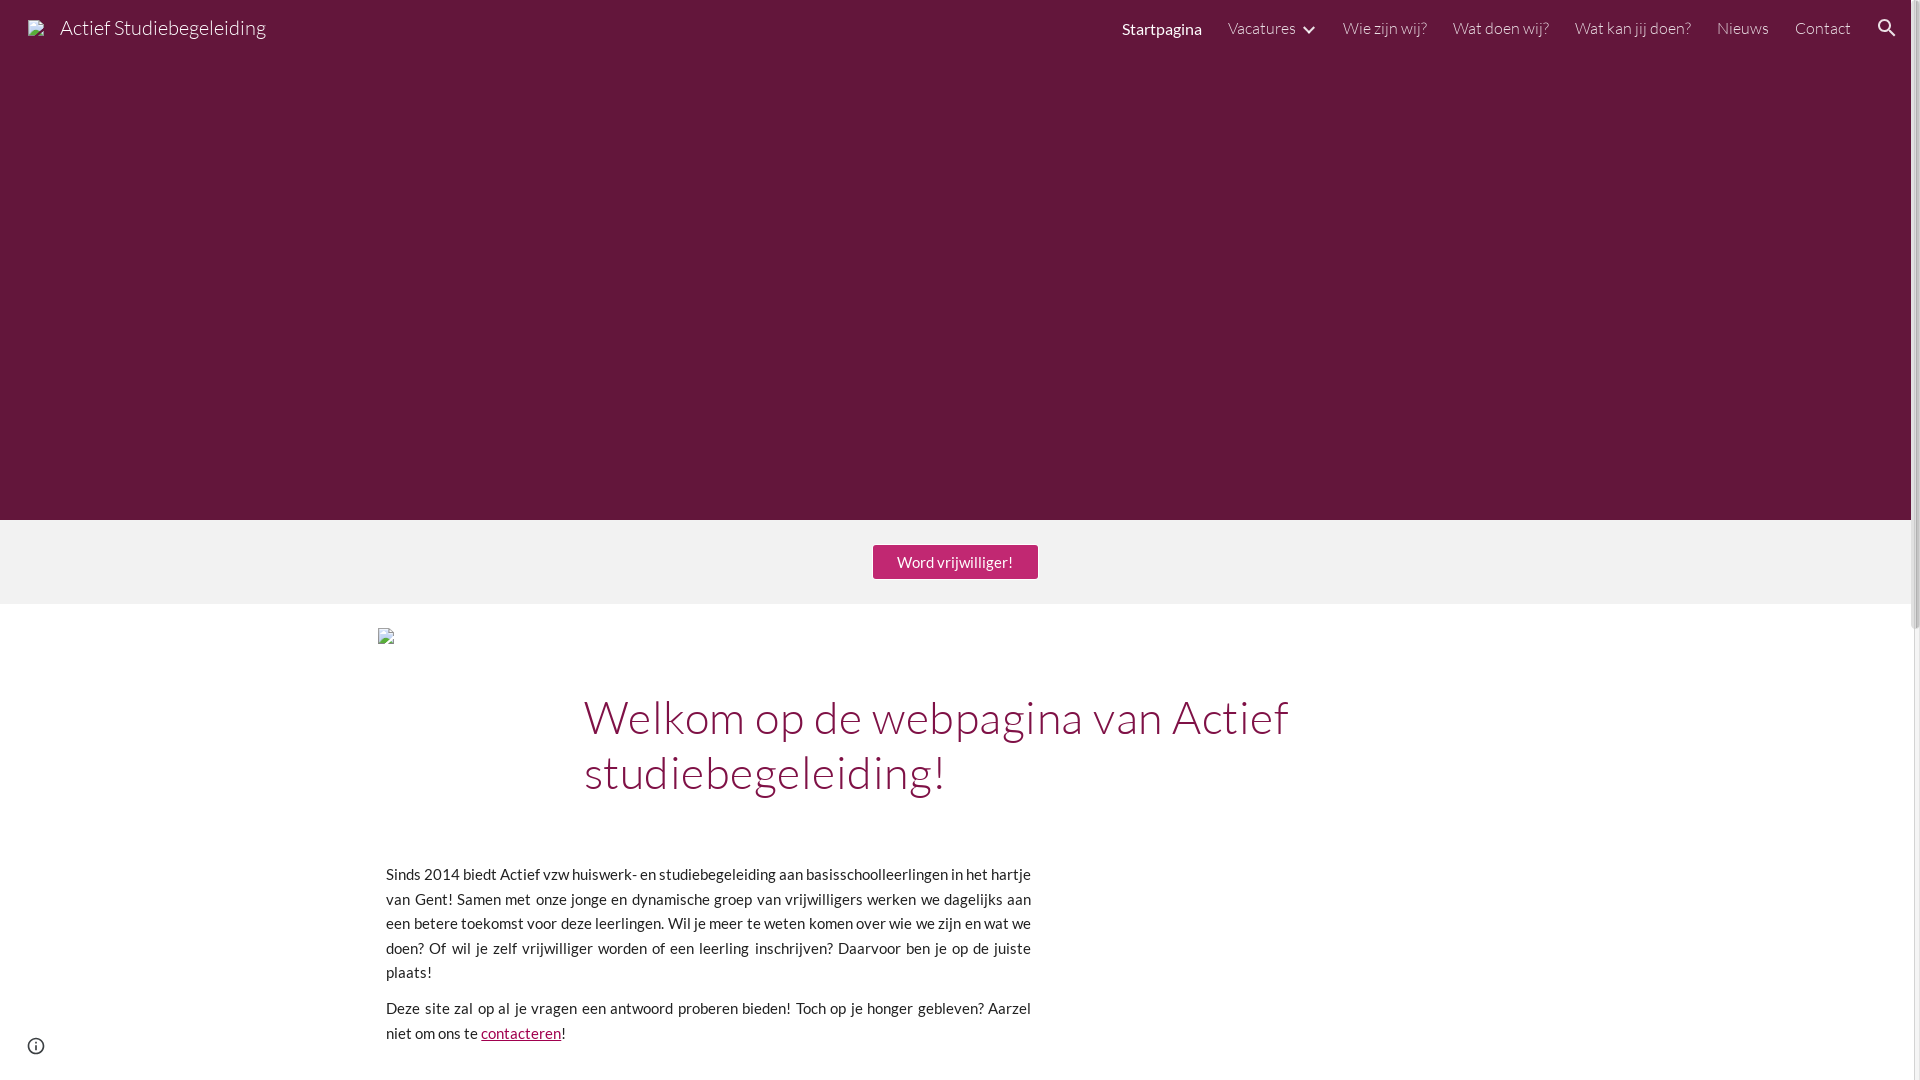 The width and height of the screenshot is (1920, 1080). Describe the element at coordinates (521, 1034) in the screenshot. I see `contacteren` at that location.